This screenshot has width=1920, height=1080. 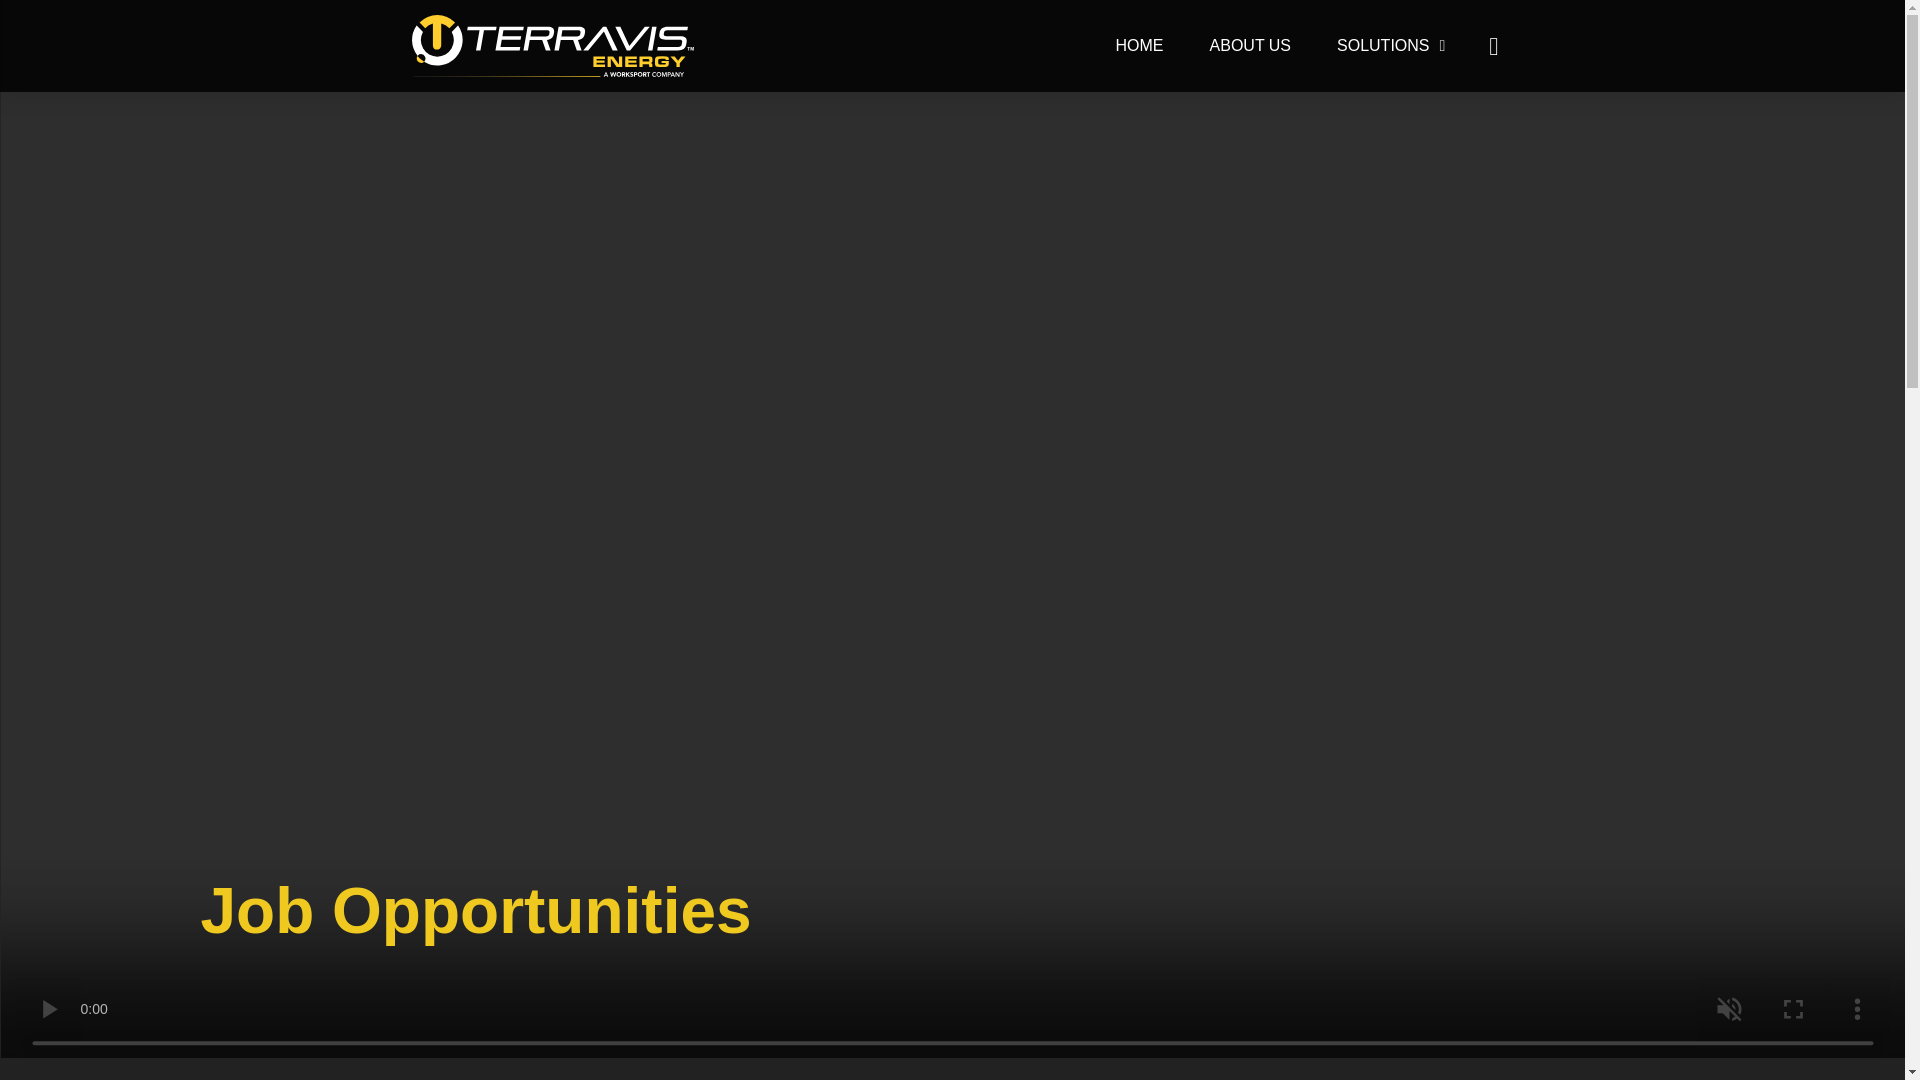 I want to click on HOME, so click(x=1140, y=46).